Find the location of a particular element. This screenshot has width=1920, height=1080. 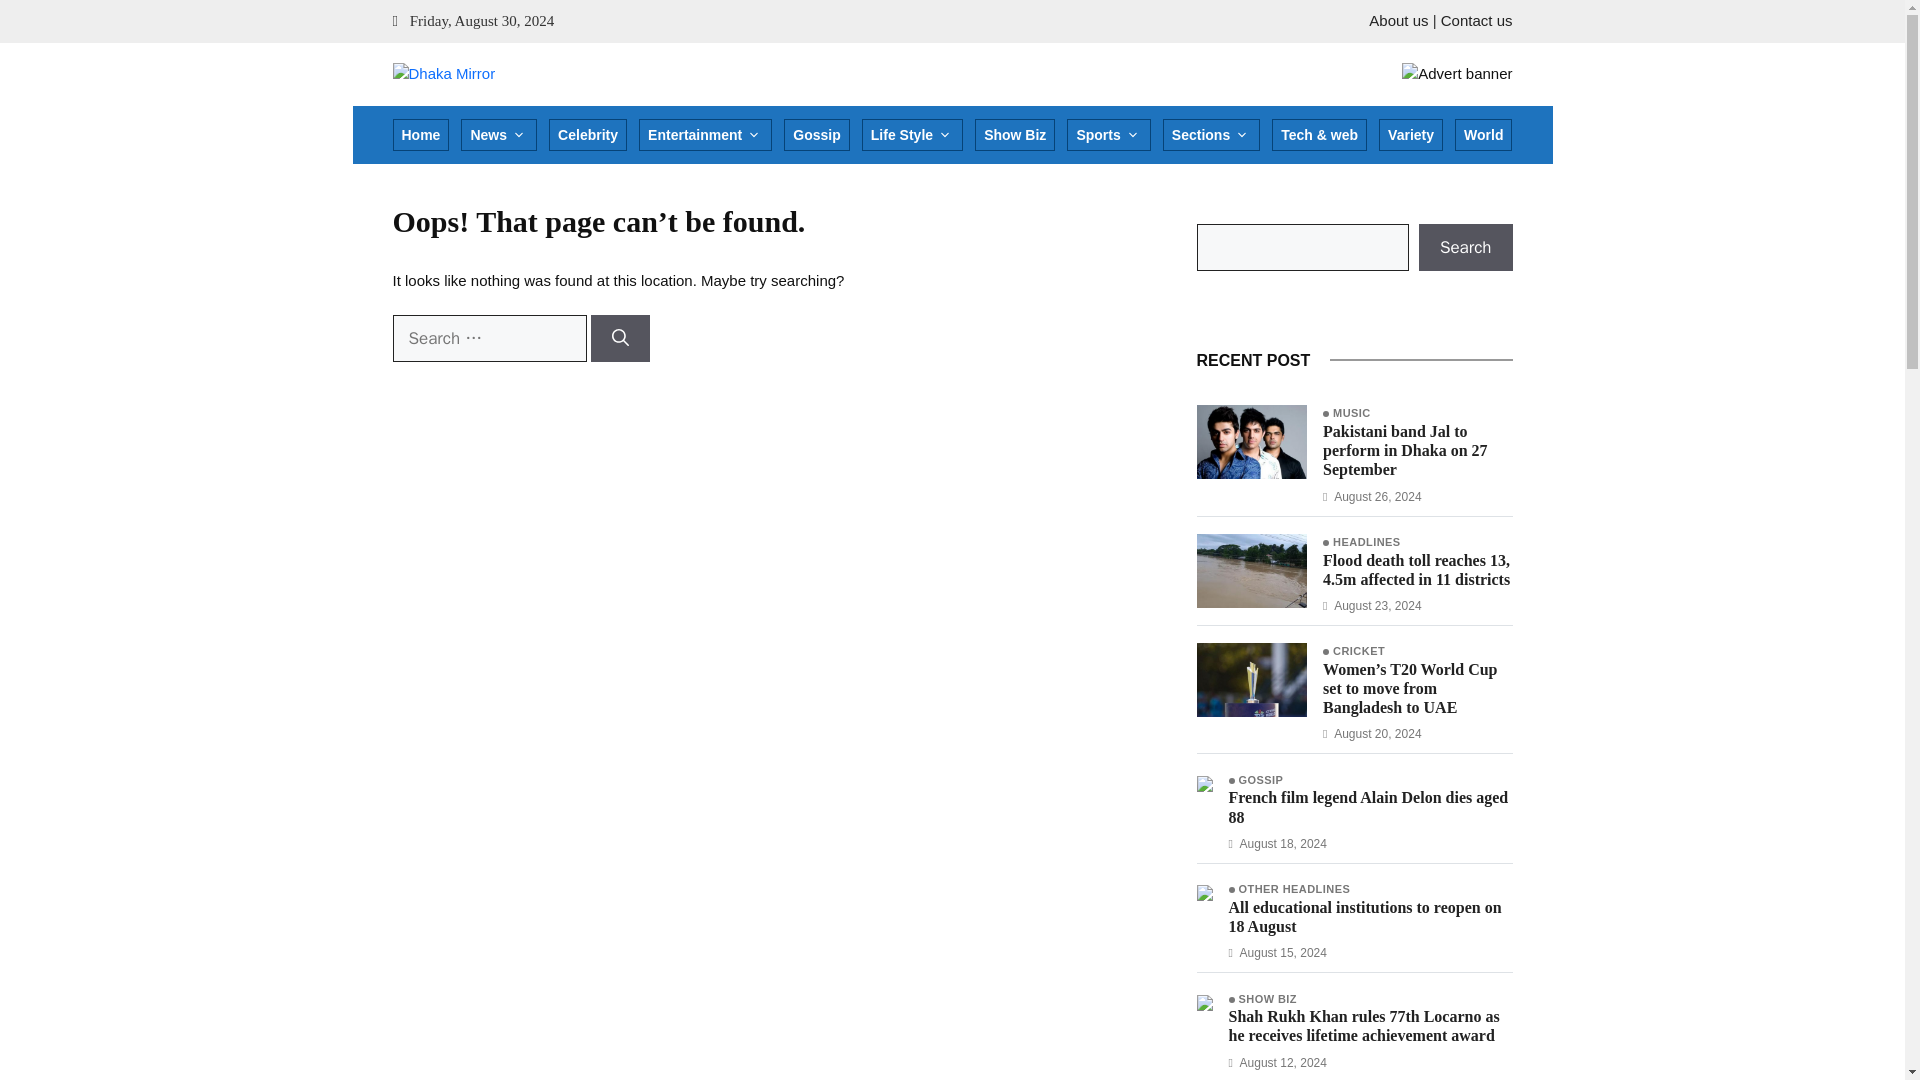

Sections is located at coordinates (1211, 134).